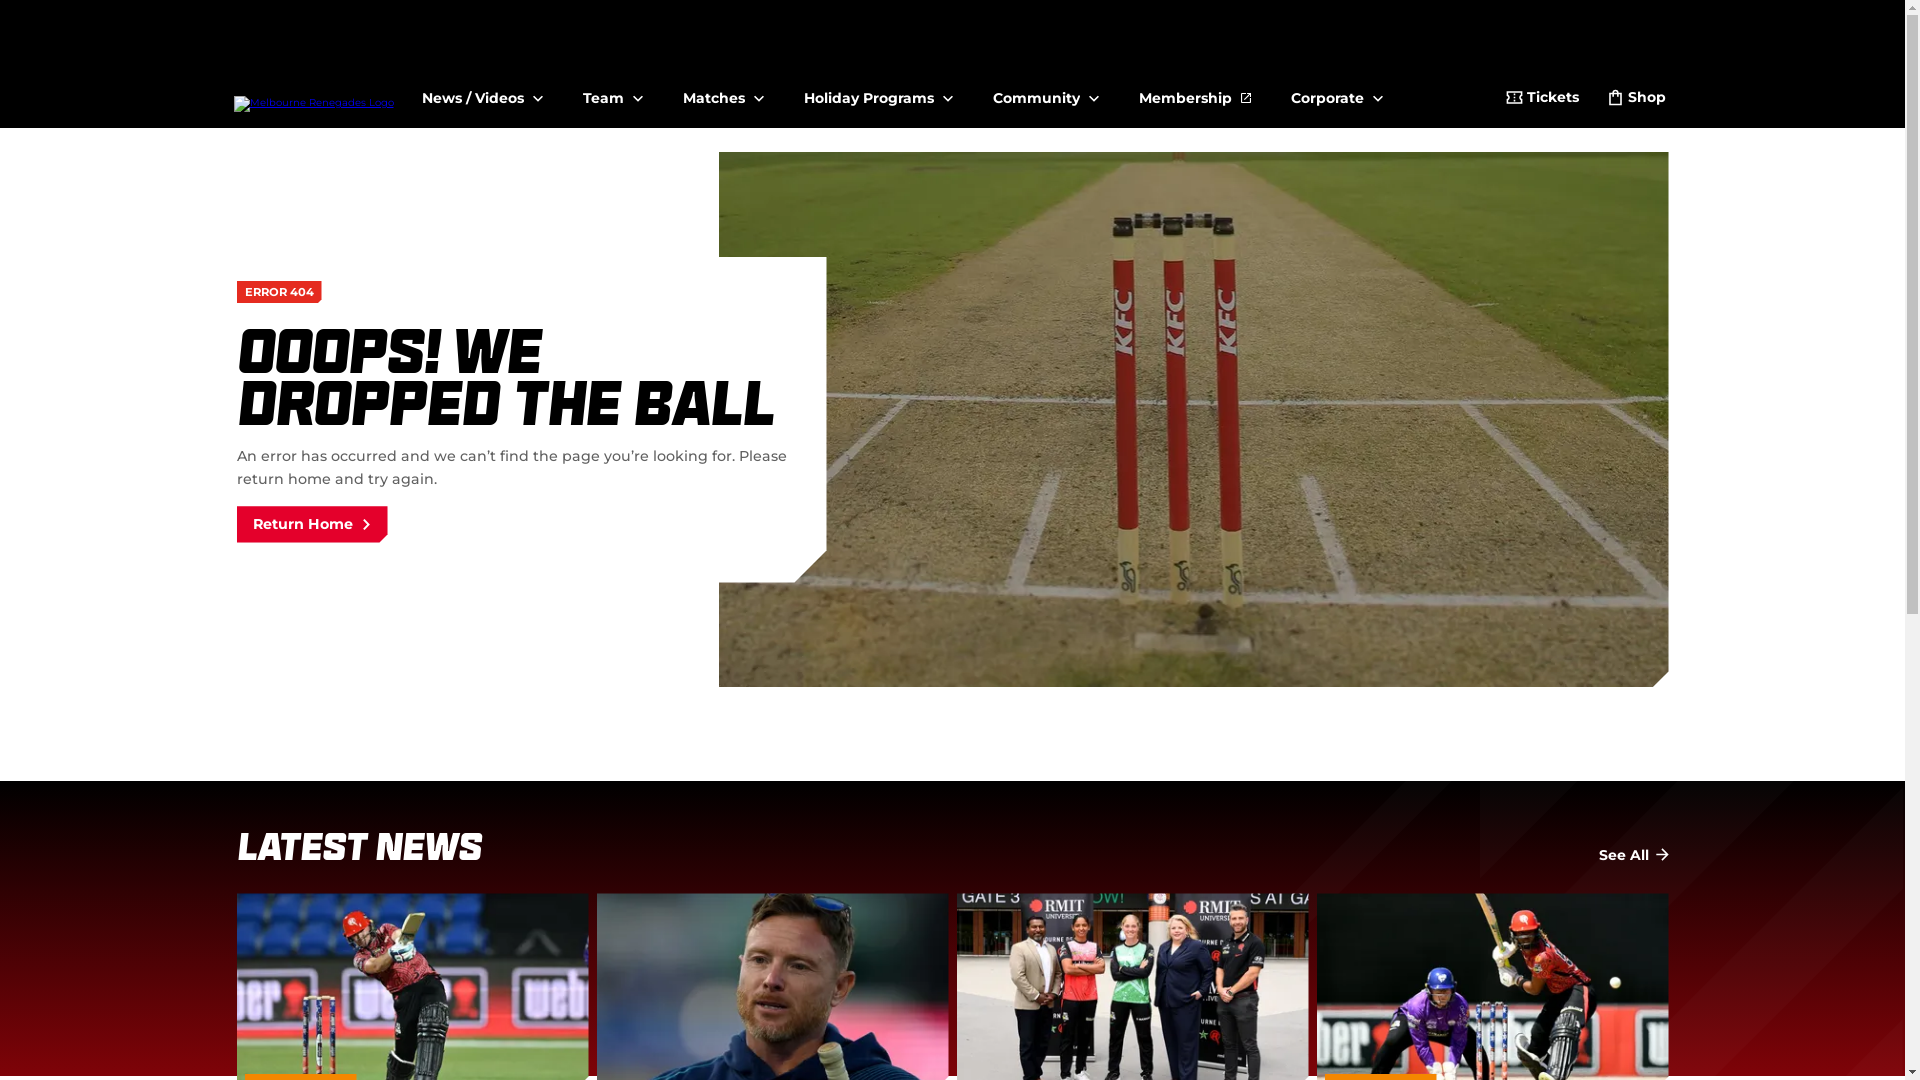 The width and height of the screenshot is (1920, 1080). Describe the element at coordinates (312, 524) in the screenshot. I see `Return Home` at that location.